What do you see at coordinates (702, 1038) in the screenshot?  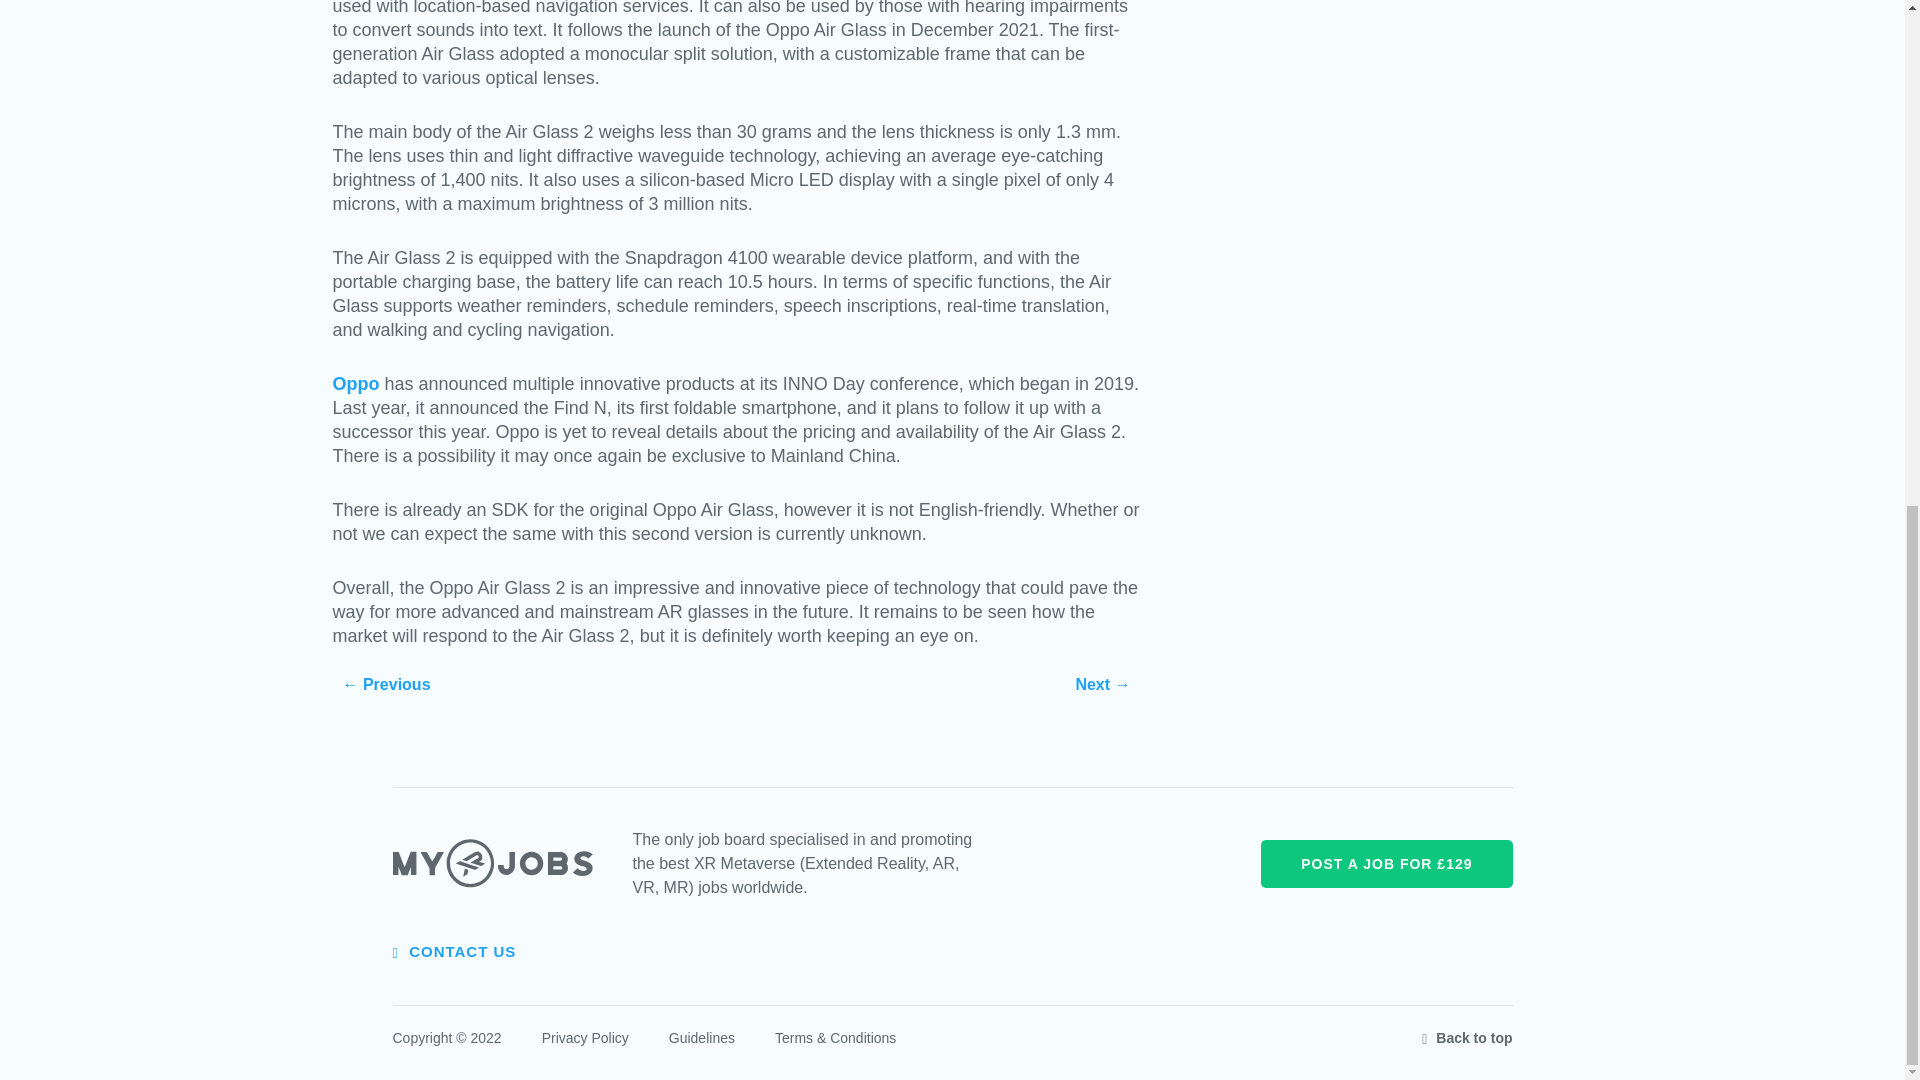 I see `Guidelines` at bounding box center [702, 1038].